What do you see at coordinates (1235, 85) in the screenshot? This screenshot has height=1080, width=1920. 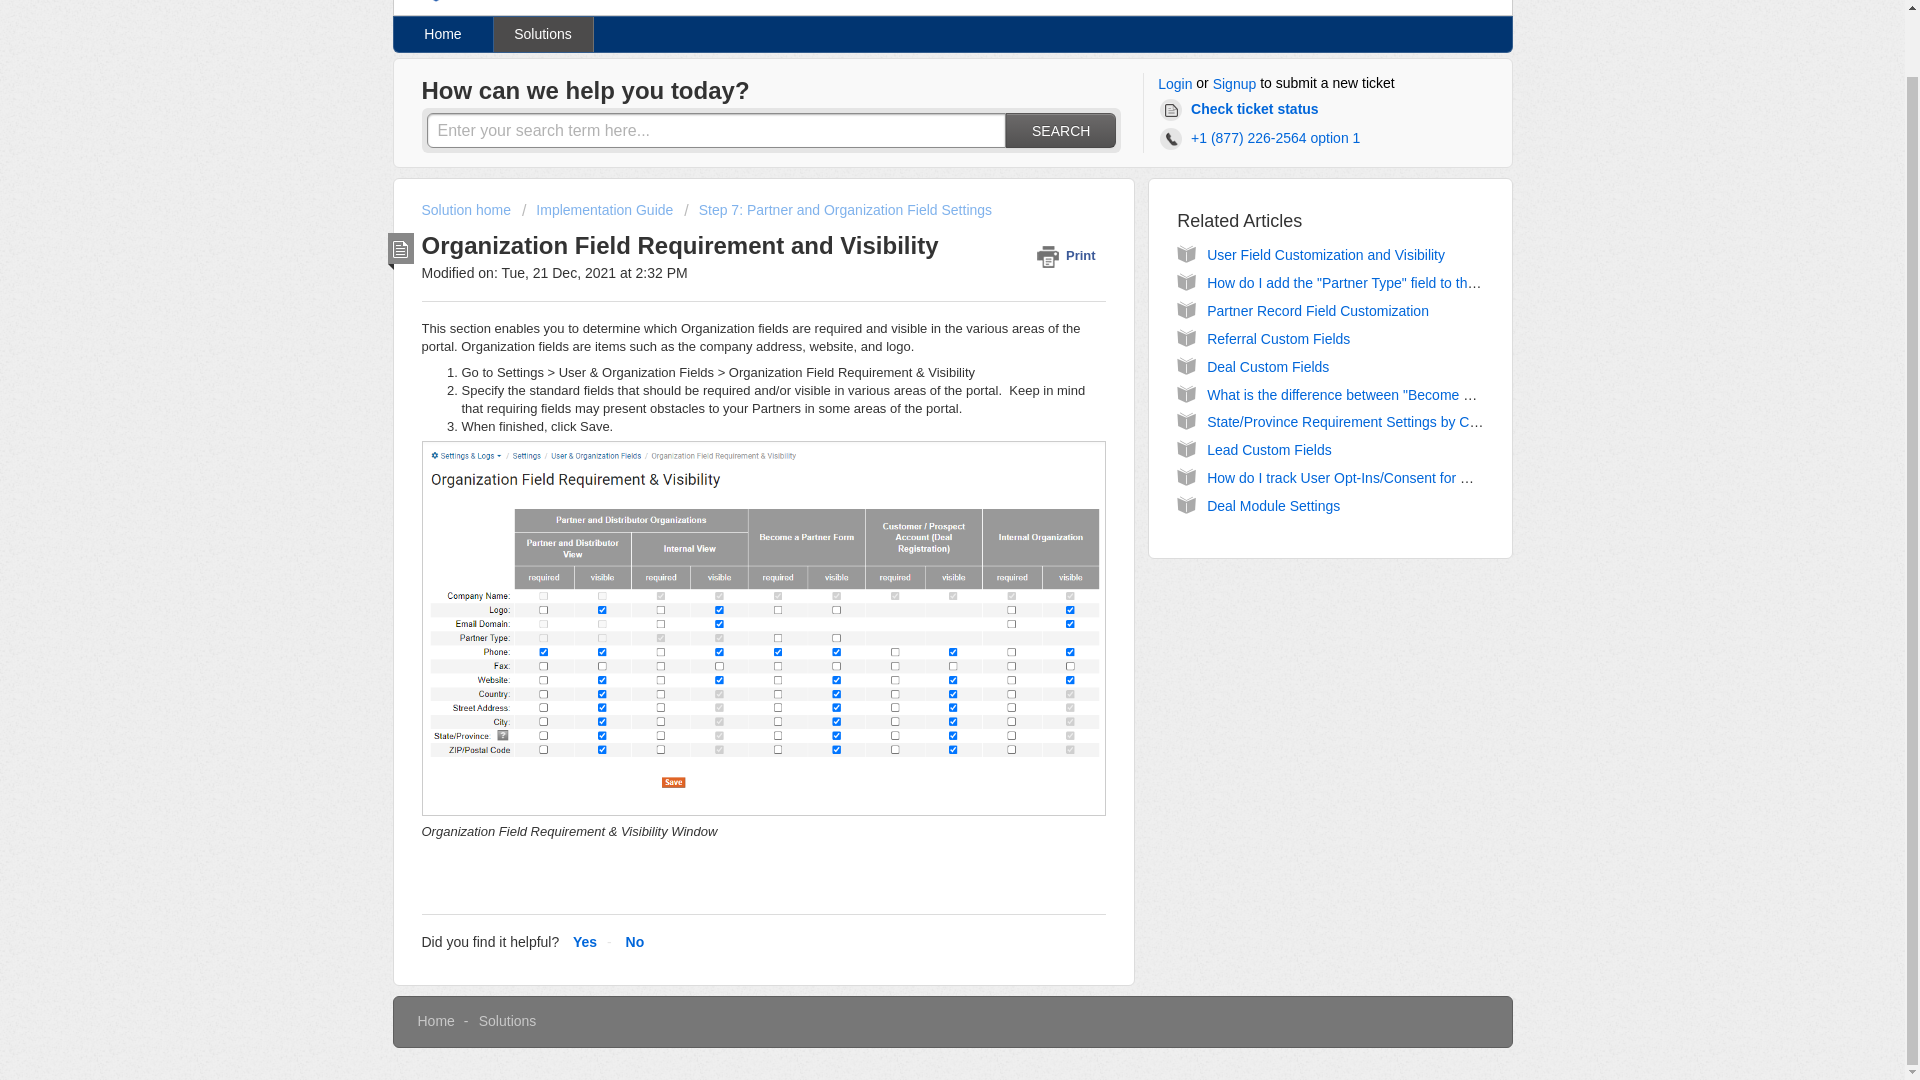 I see `Signup` at bounding box center [1235, 85].